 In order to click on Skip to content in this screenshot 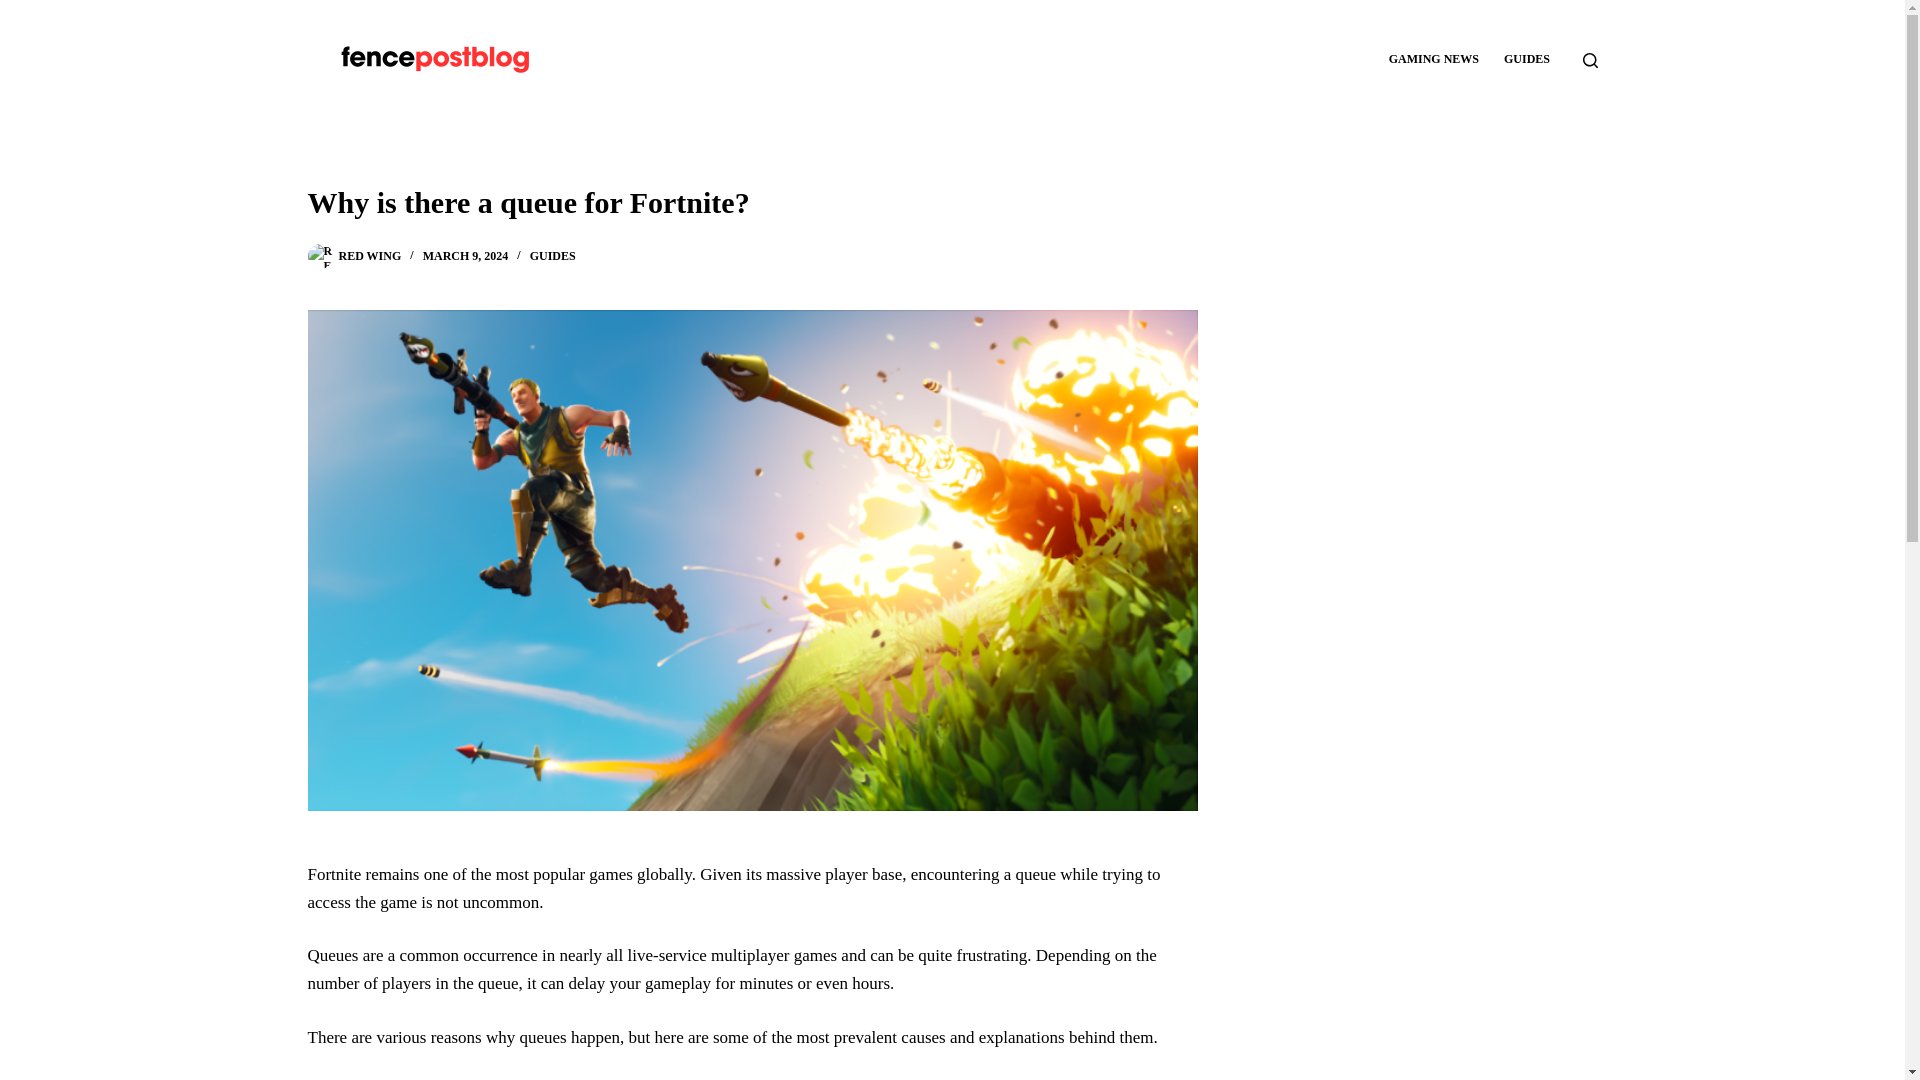, I will do `click(20, 10)`.